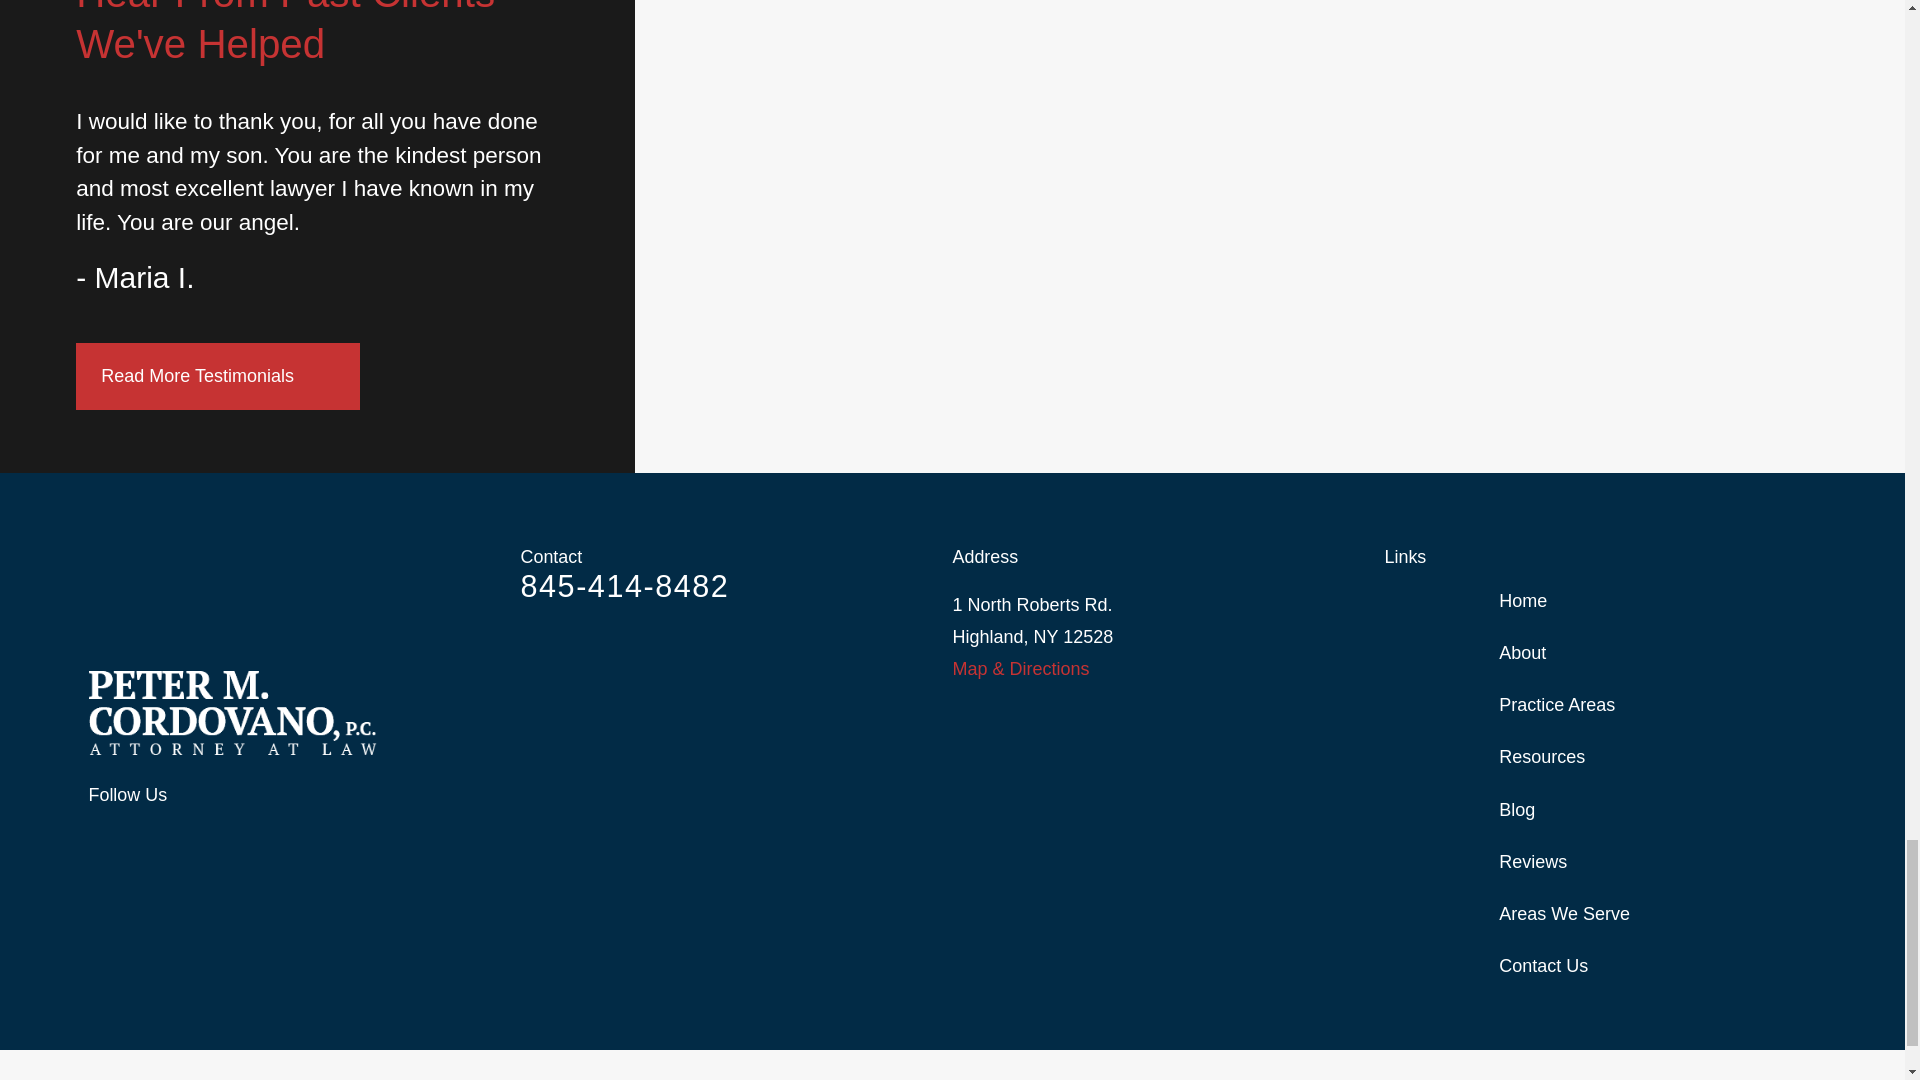 The image size is (1920, 1080). Describe the element at coordinates (206, 840) in the screenshot. I see `Martindale` at that location.